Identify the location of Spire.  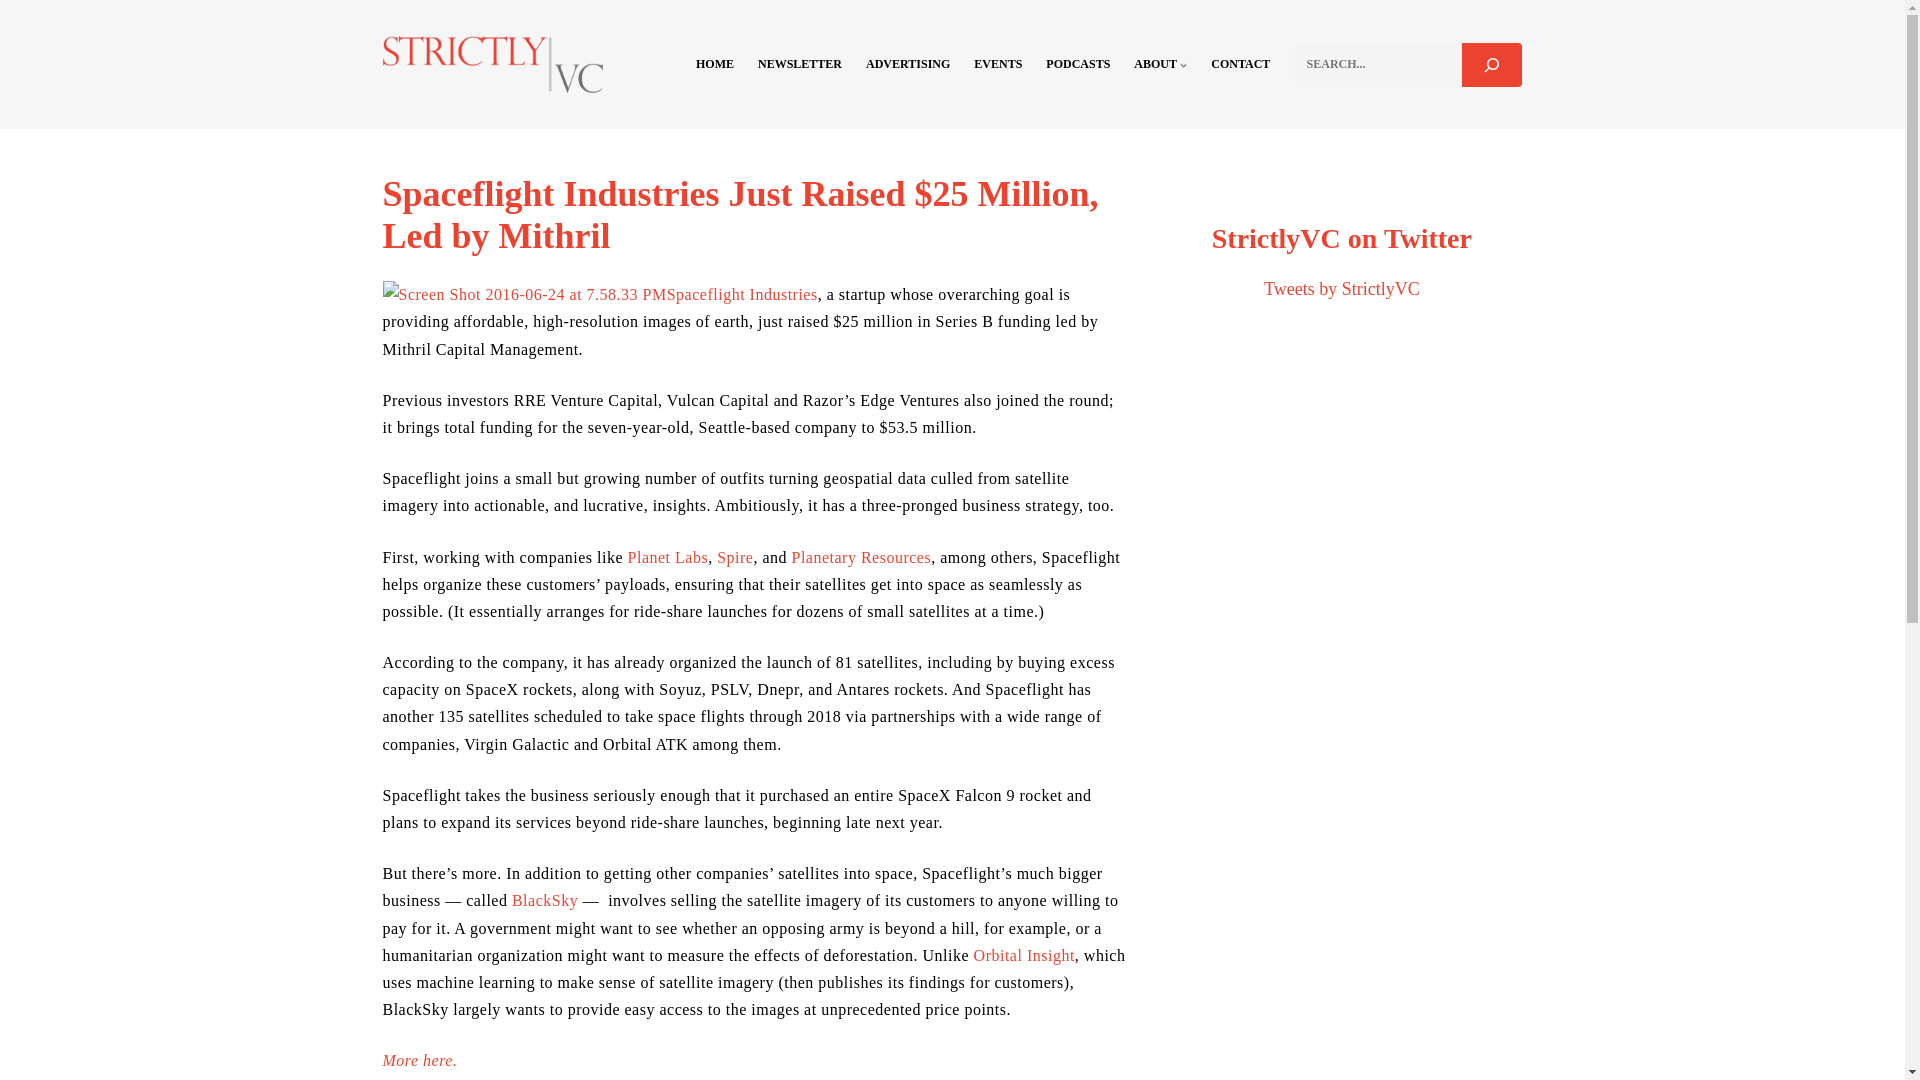
(734, 556).